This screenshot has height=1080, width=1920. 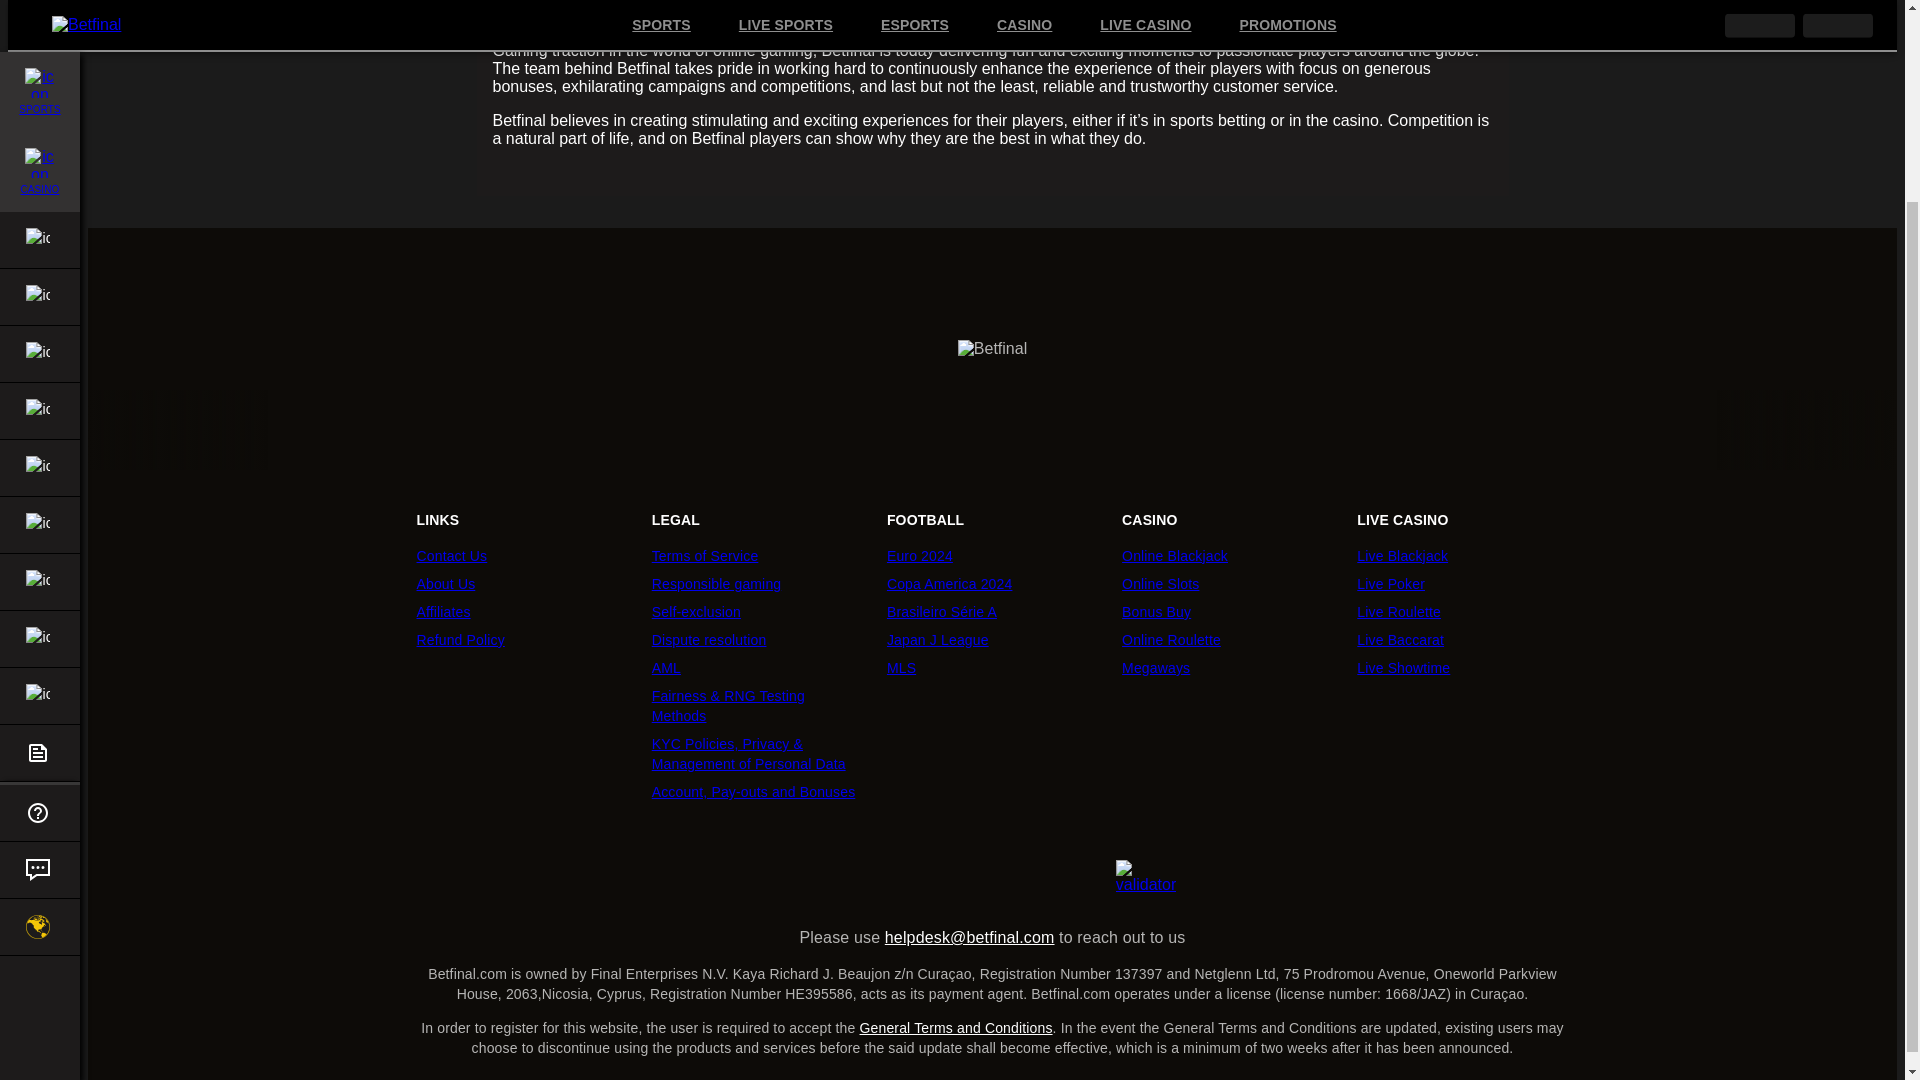 What do you see at coordinates (852, 430) in the screenshot?
I see `Play top NetEnt Slot Hits in the Lobby` at bounding box center [852, 430].